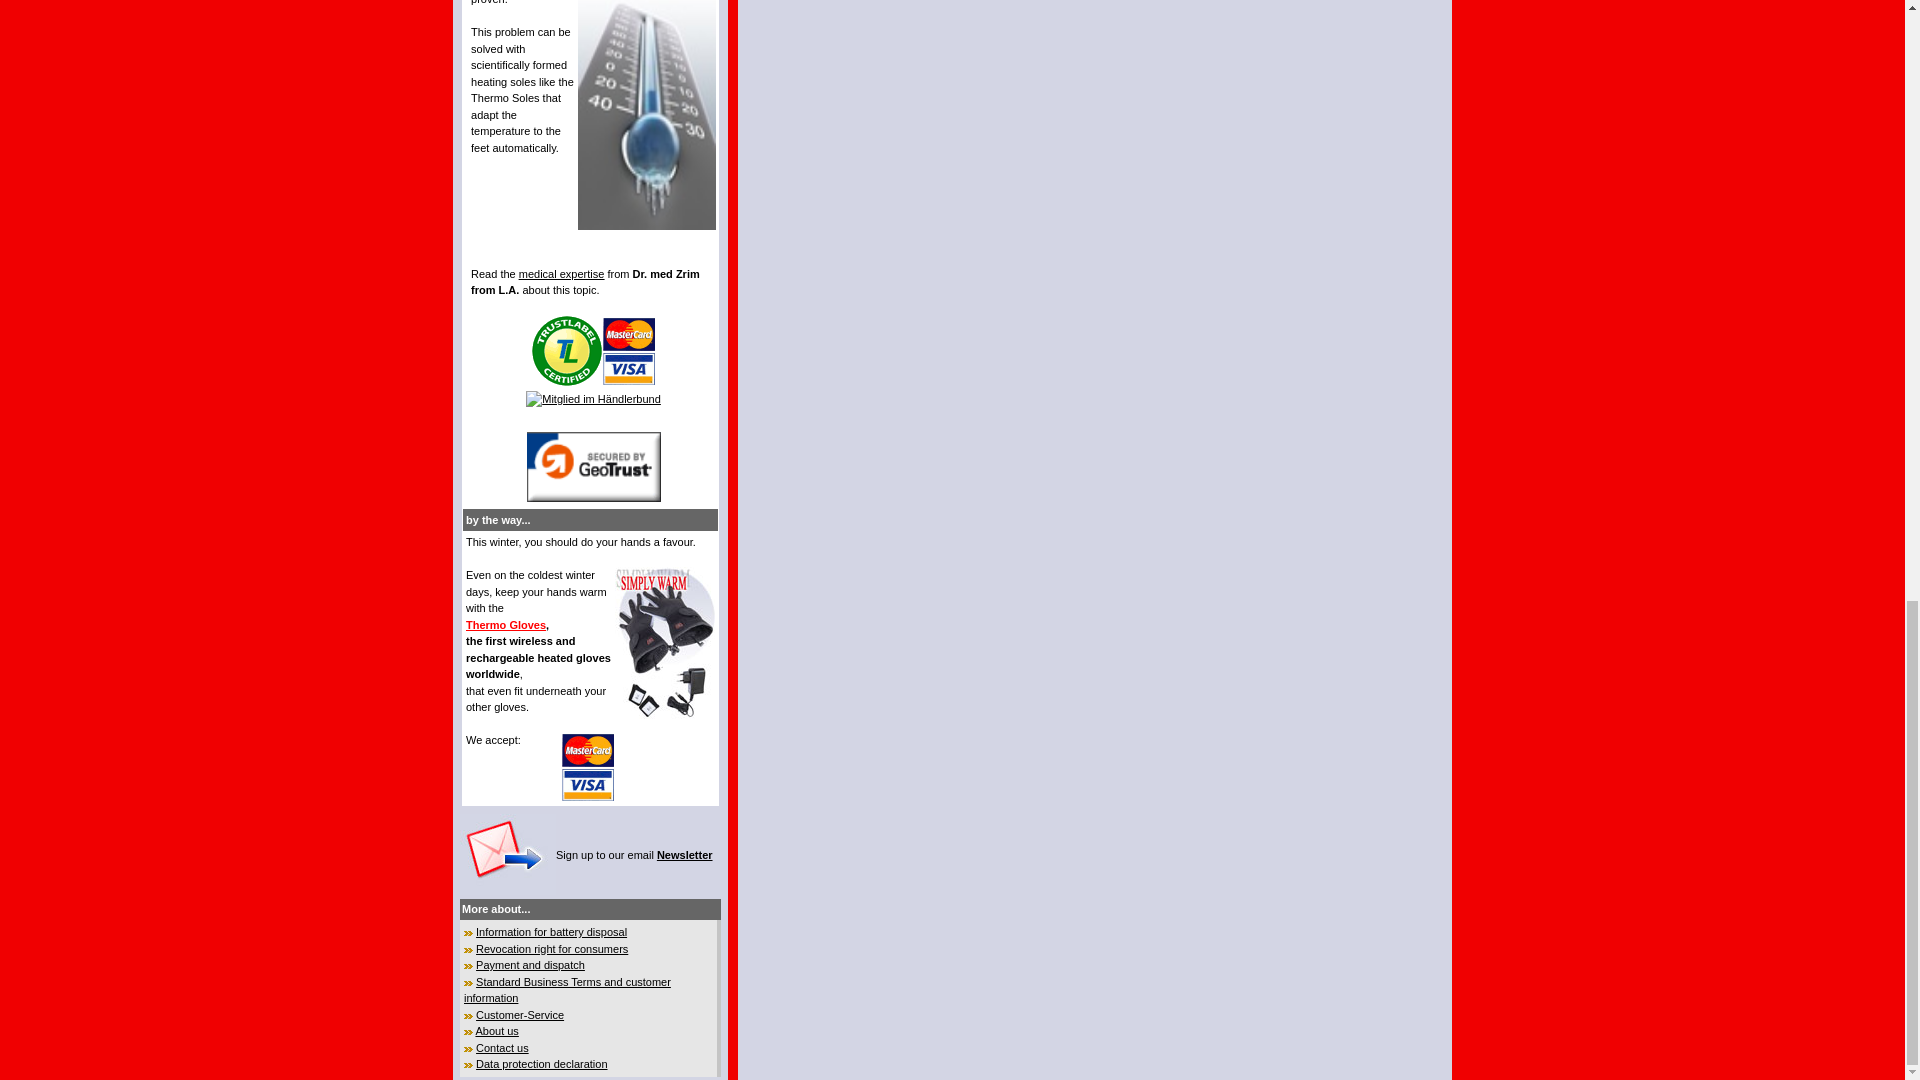 This screenshot has height=1080, width=1920. What do you see at coordinates (552, 932) in the screenshot?
I see `Information for battery disposal` at bounding box center [552, 932].